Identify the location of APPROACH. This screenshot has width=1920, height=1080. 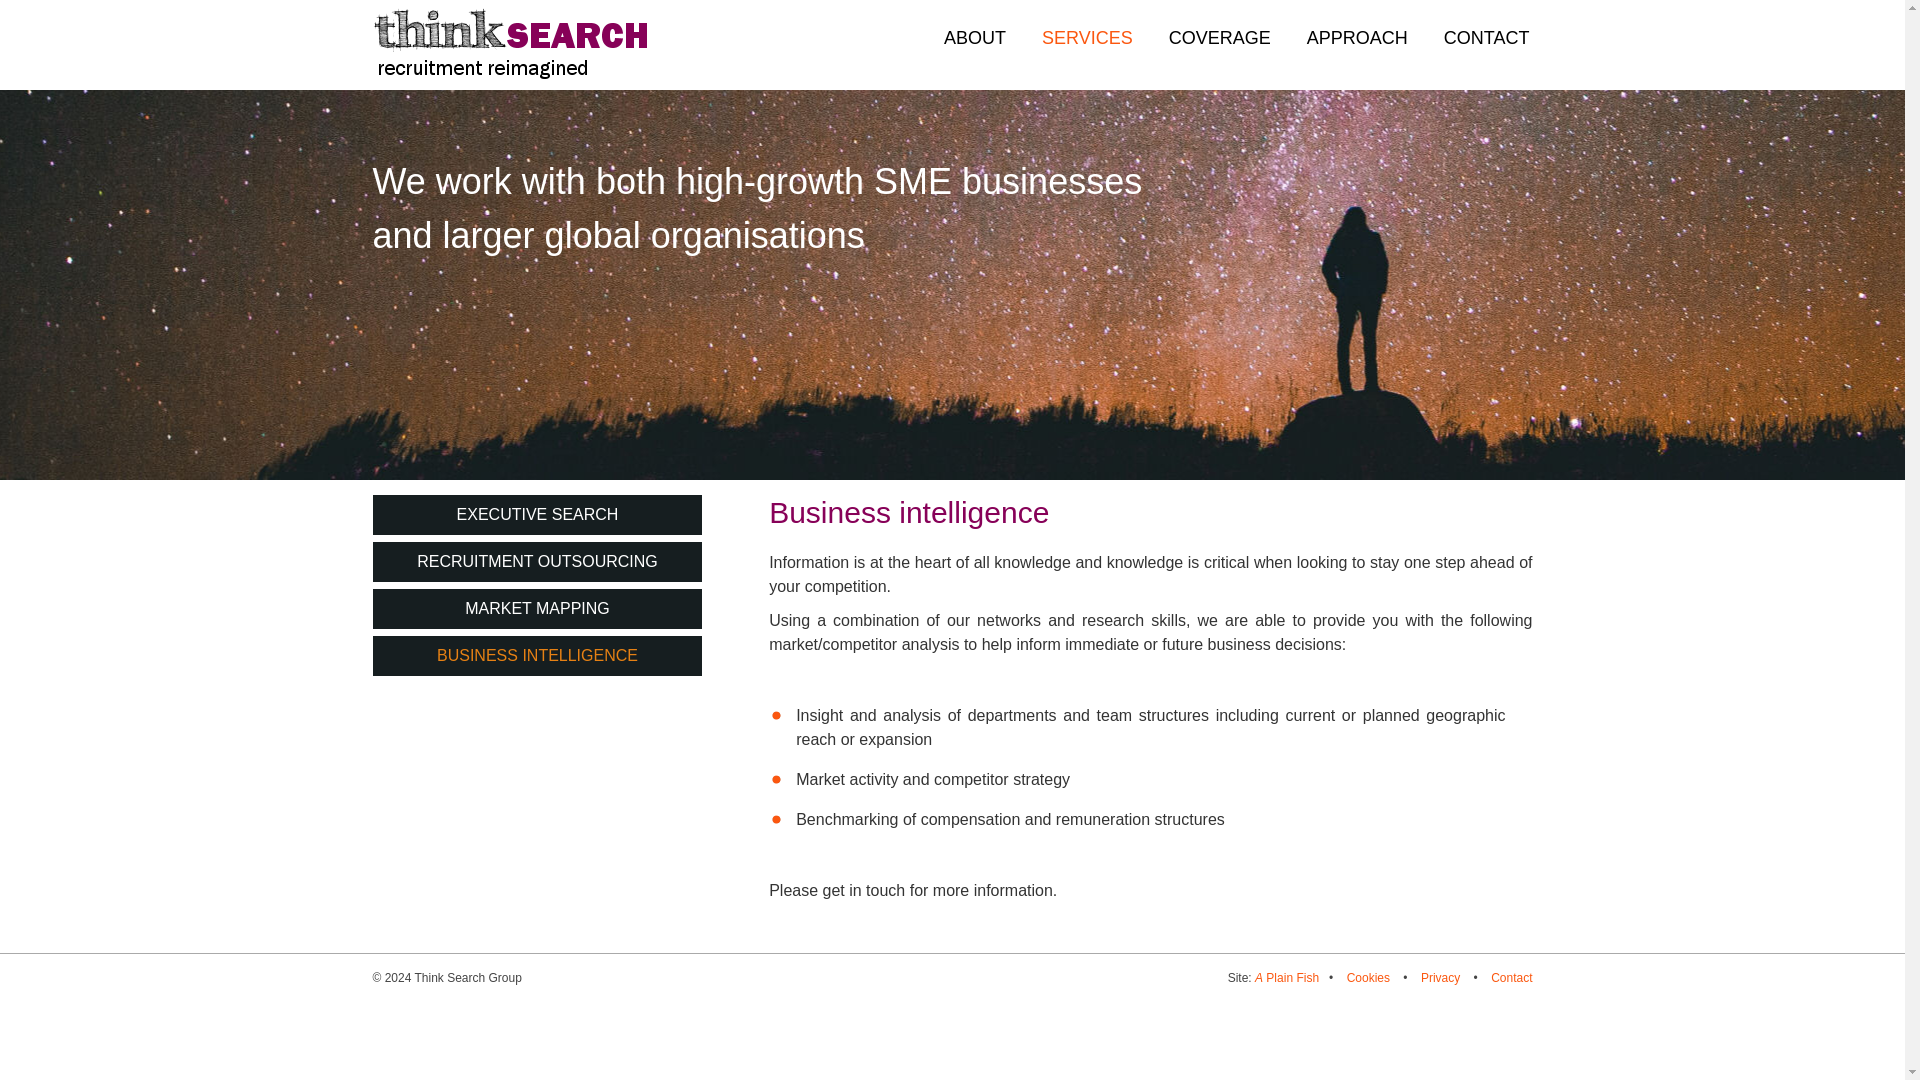
(1357, 38).